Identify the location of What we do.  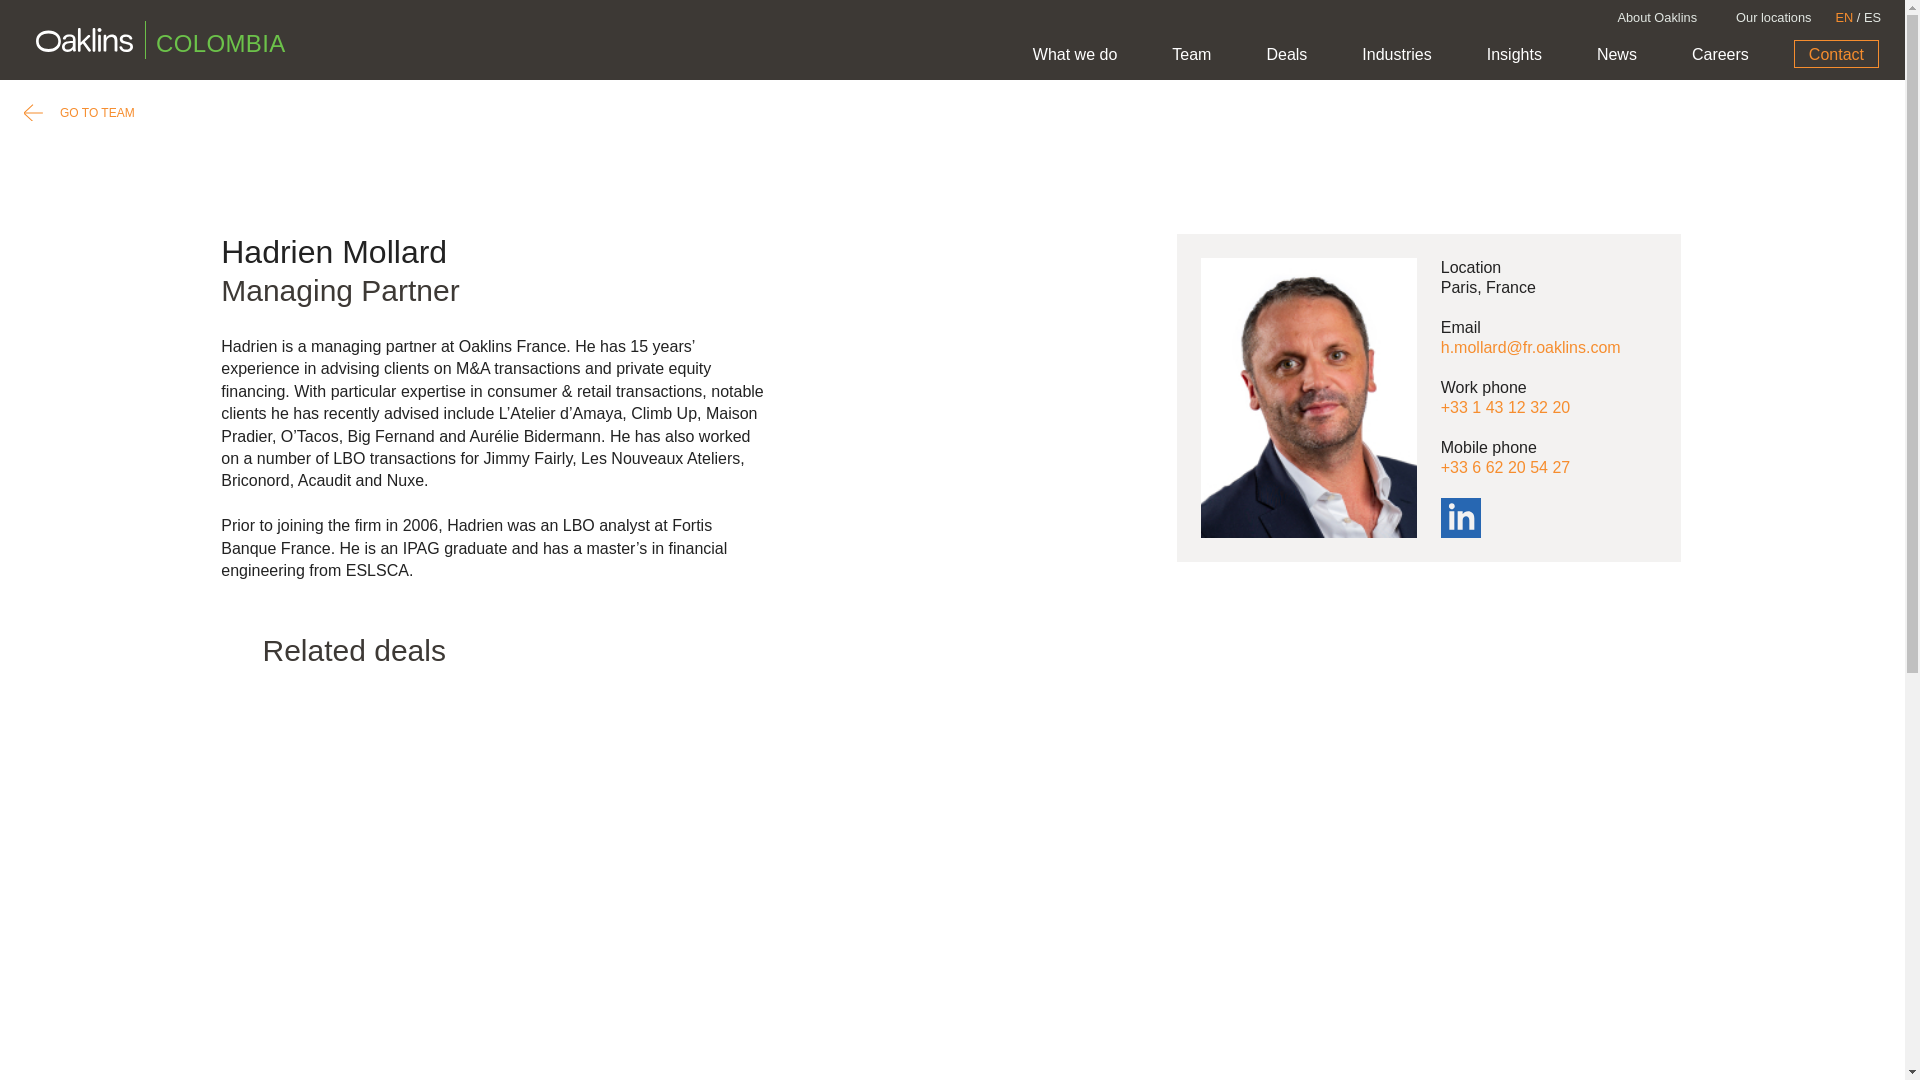
(1075, 56).